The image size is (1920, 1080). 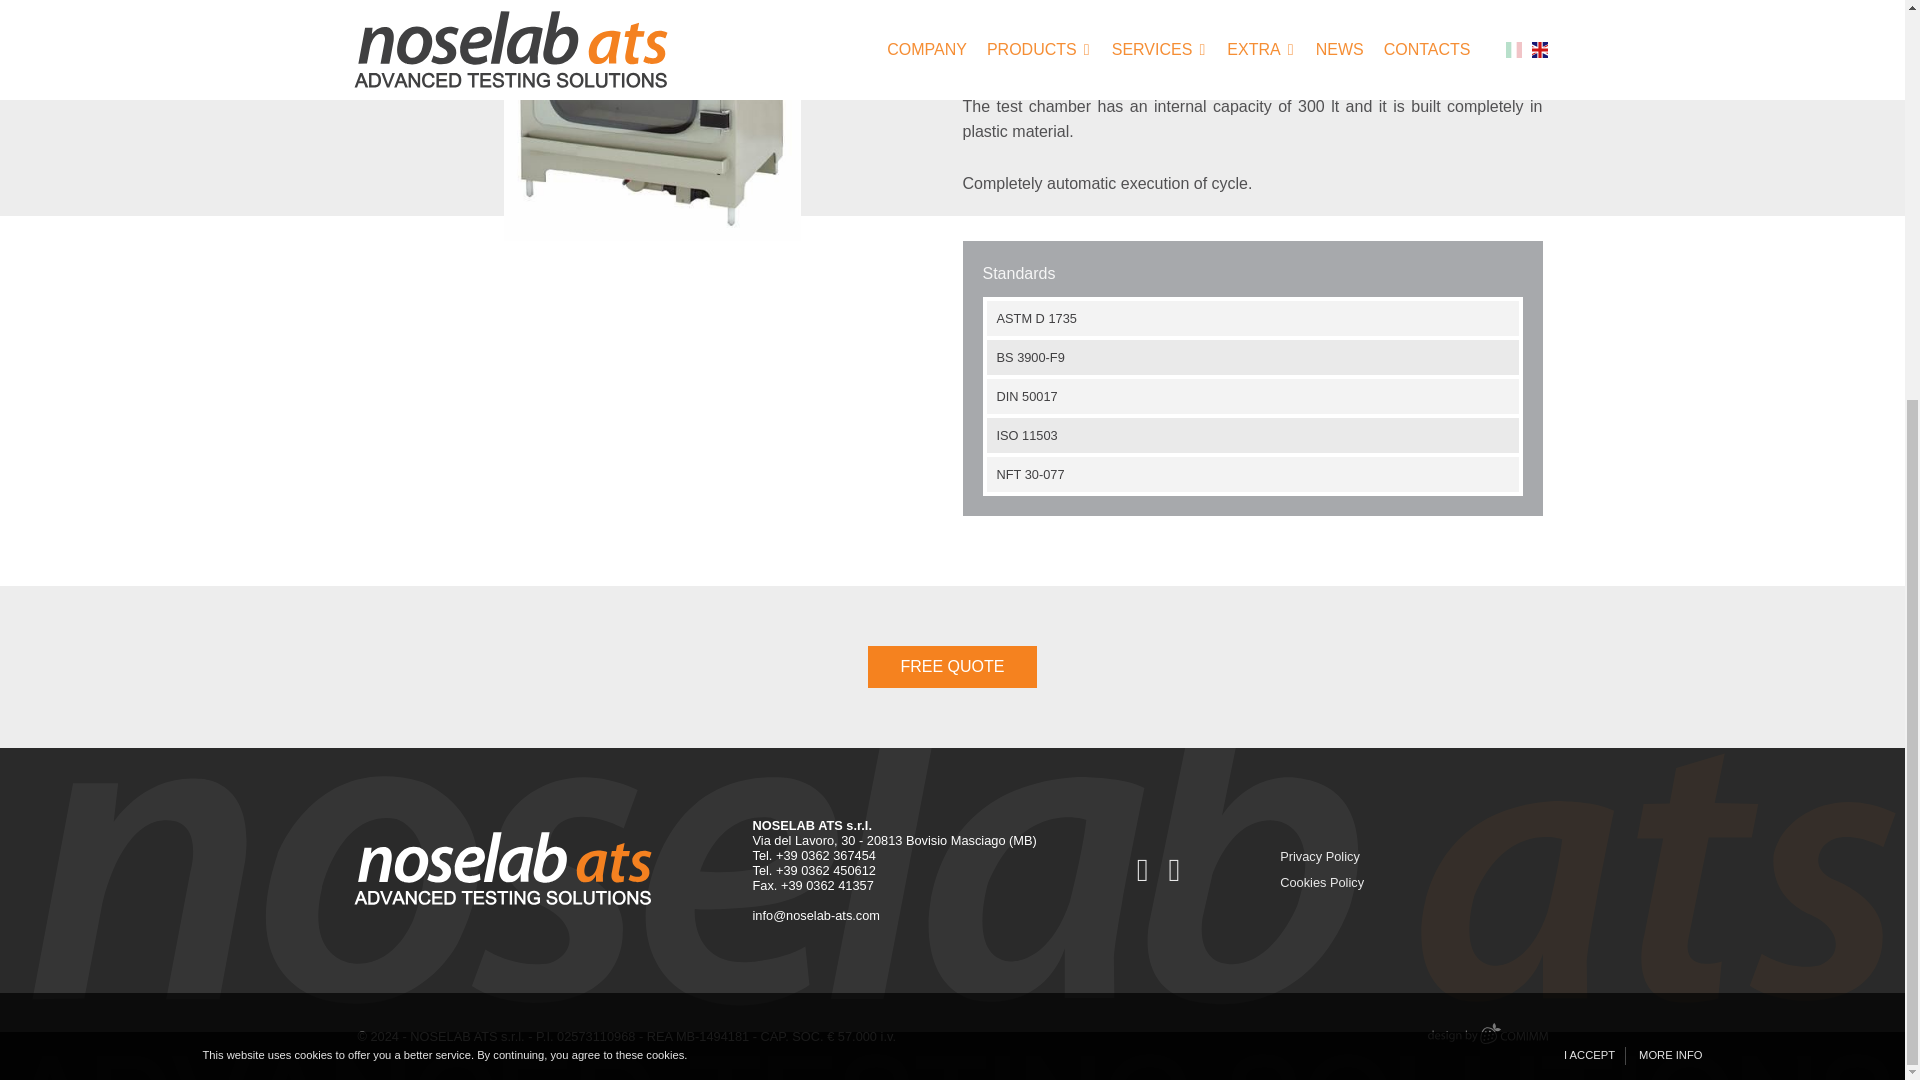 What do you see at coordinates (1664, 430) in the screenshot?
I see `MORE INFO` at bounding box center [1664, 430].